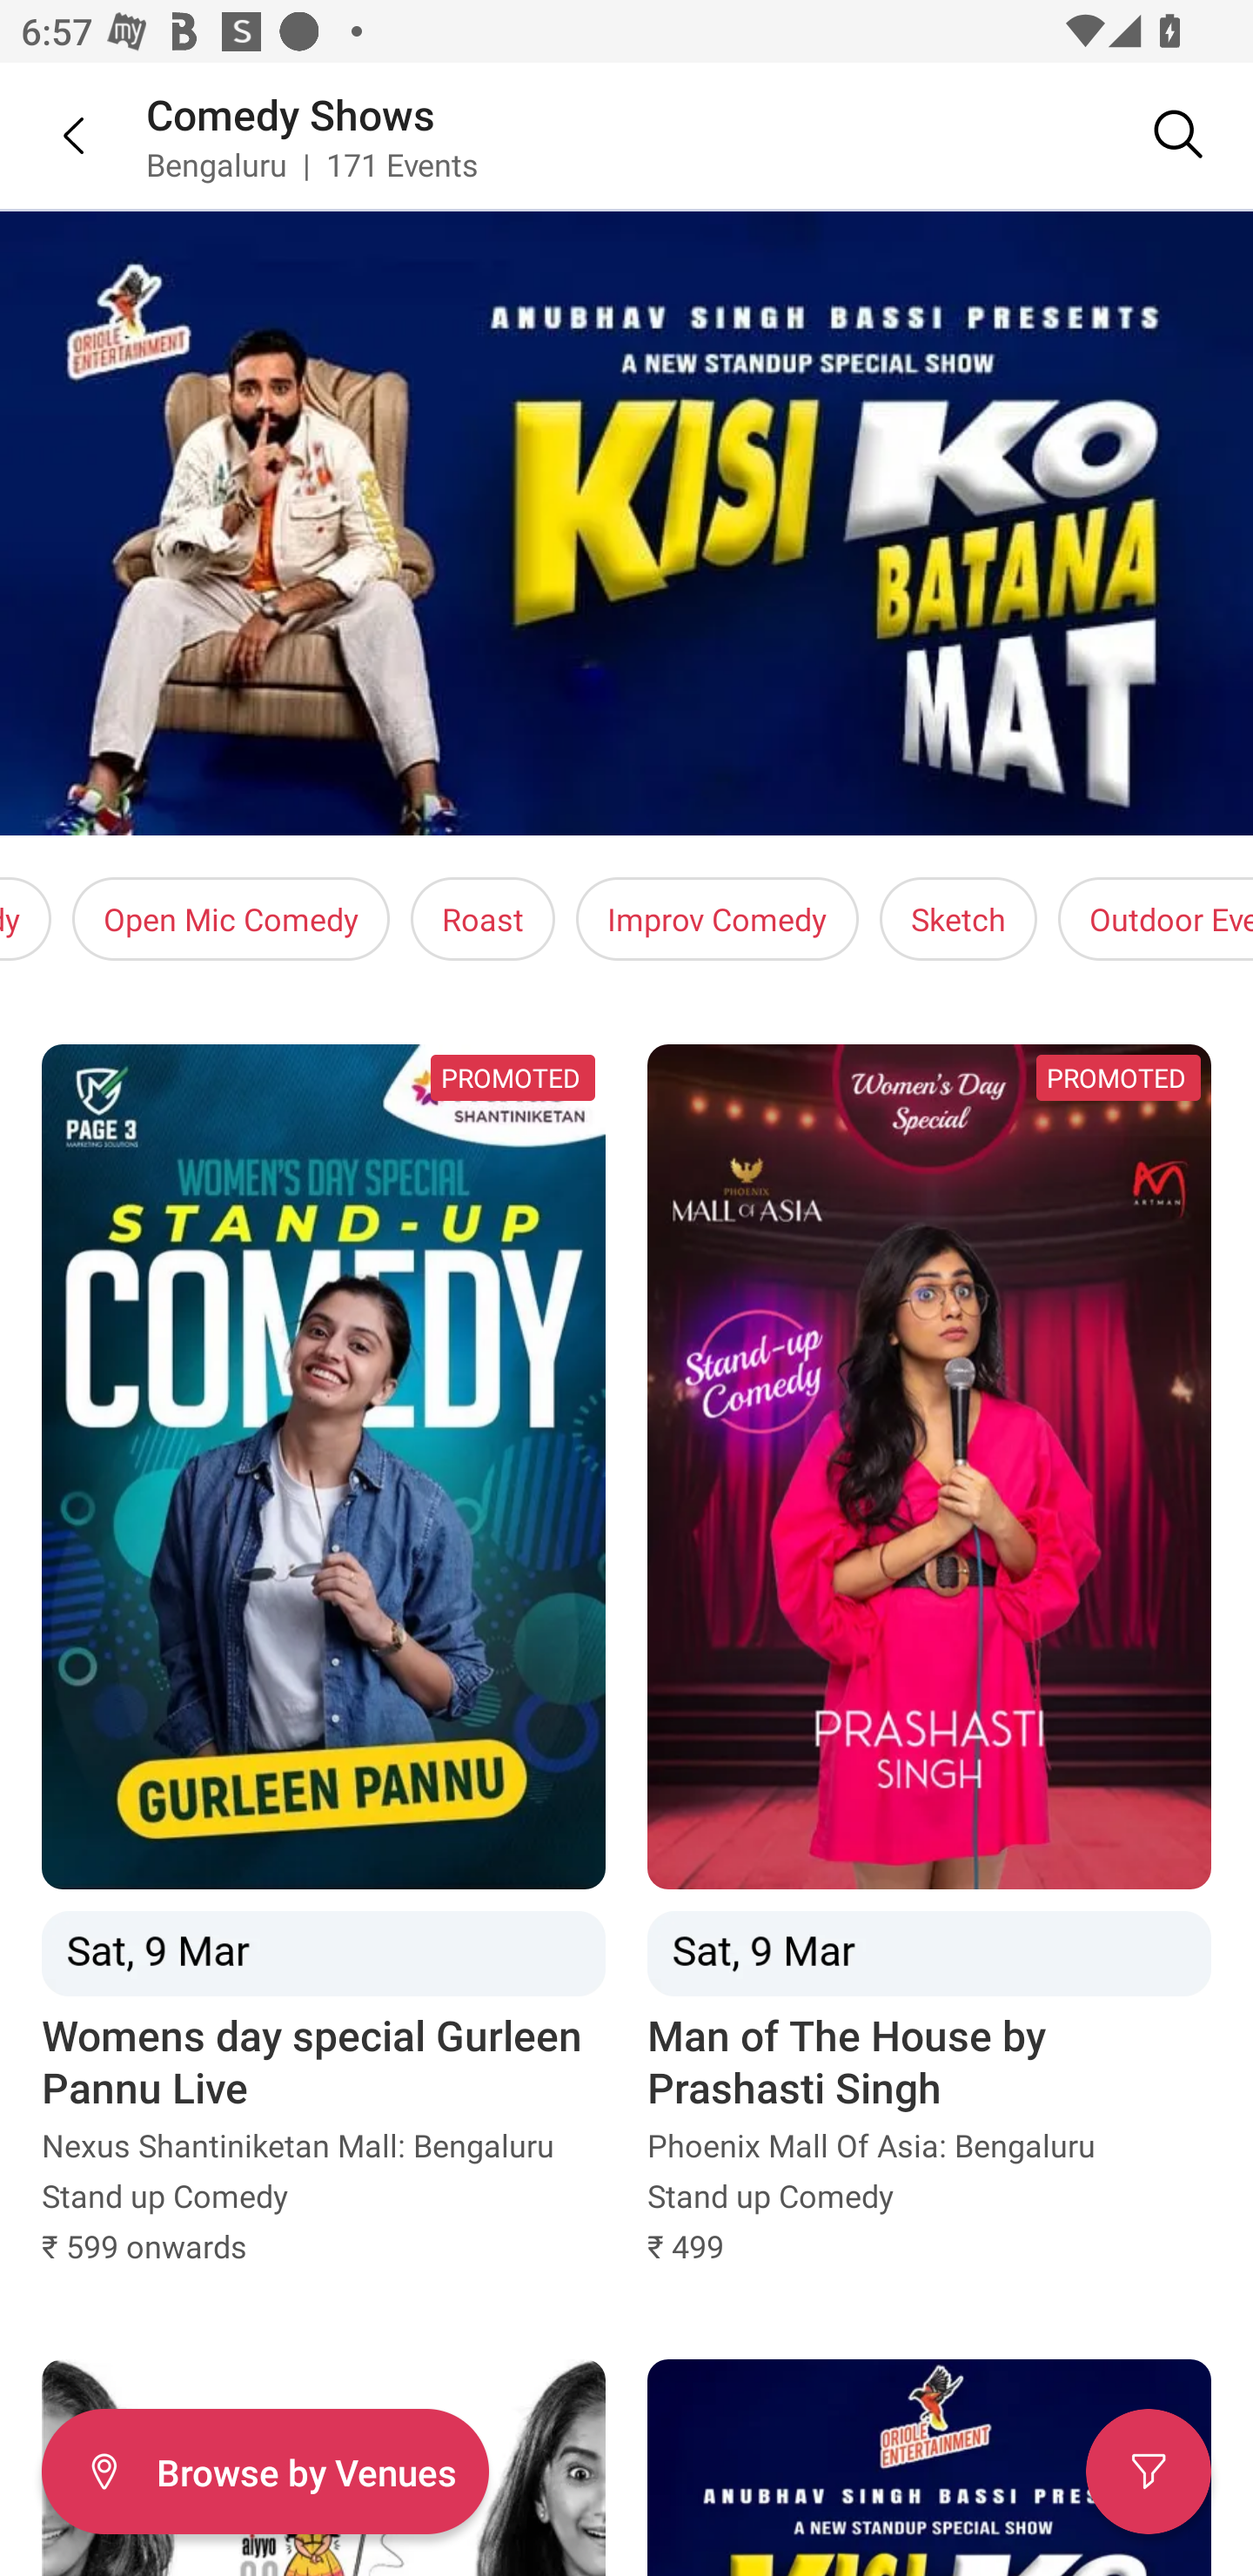 Image resolution: width=1253 pixels, height=2576 pixels. I want to click on Improv Comedy, so click(717, 919).